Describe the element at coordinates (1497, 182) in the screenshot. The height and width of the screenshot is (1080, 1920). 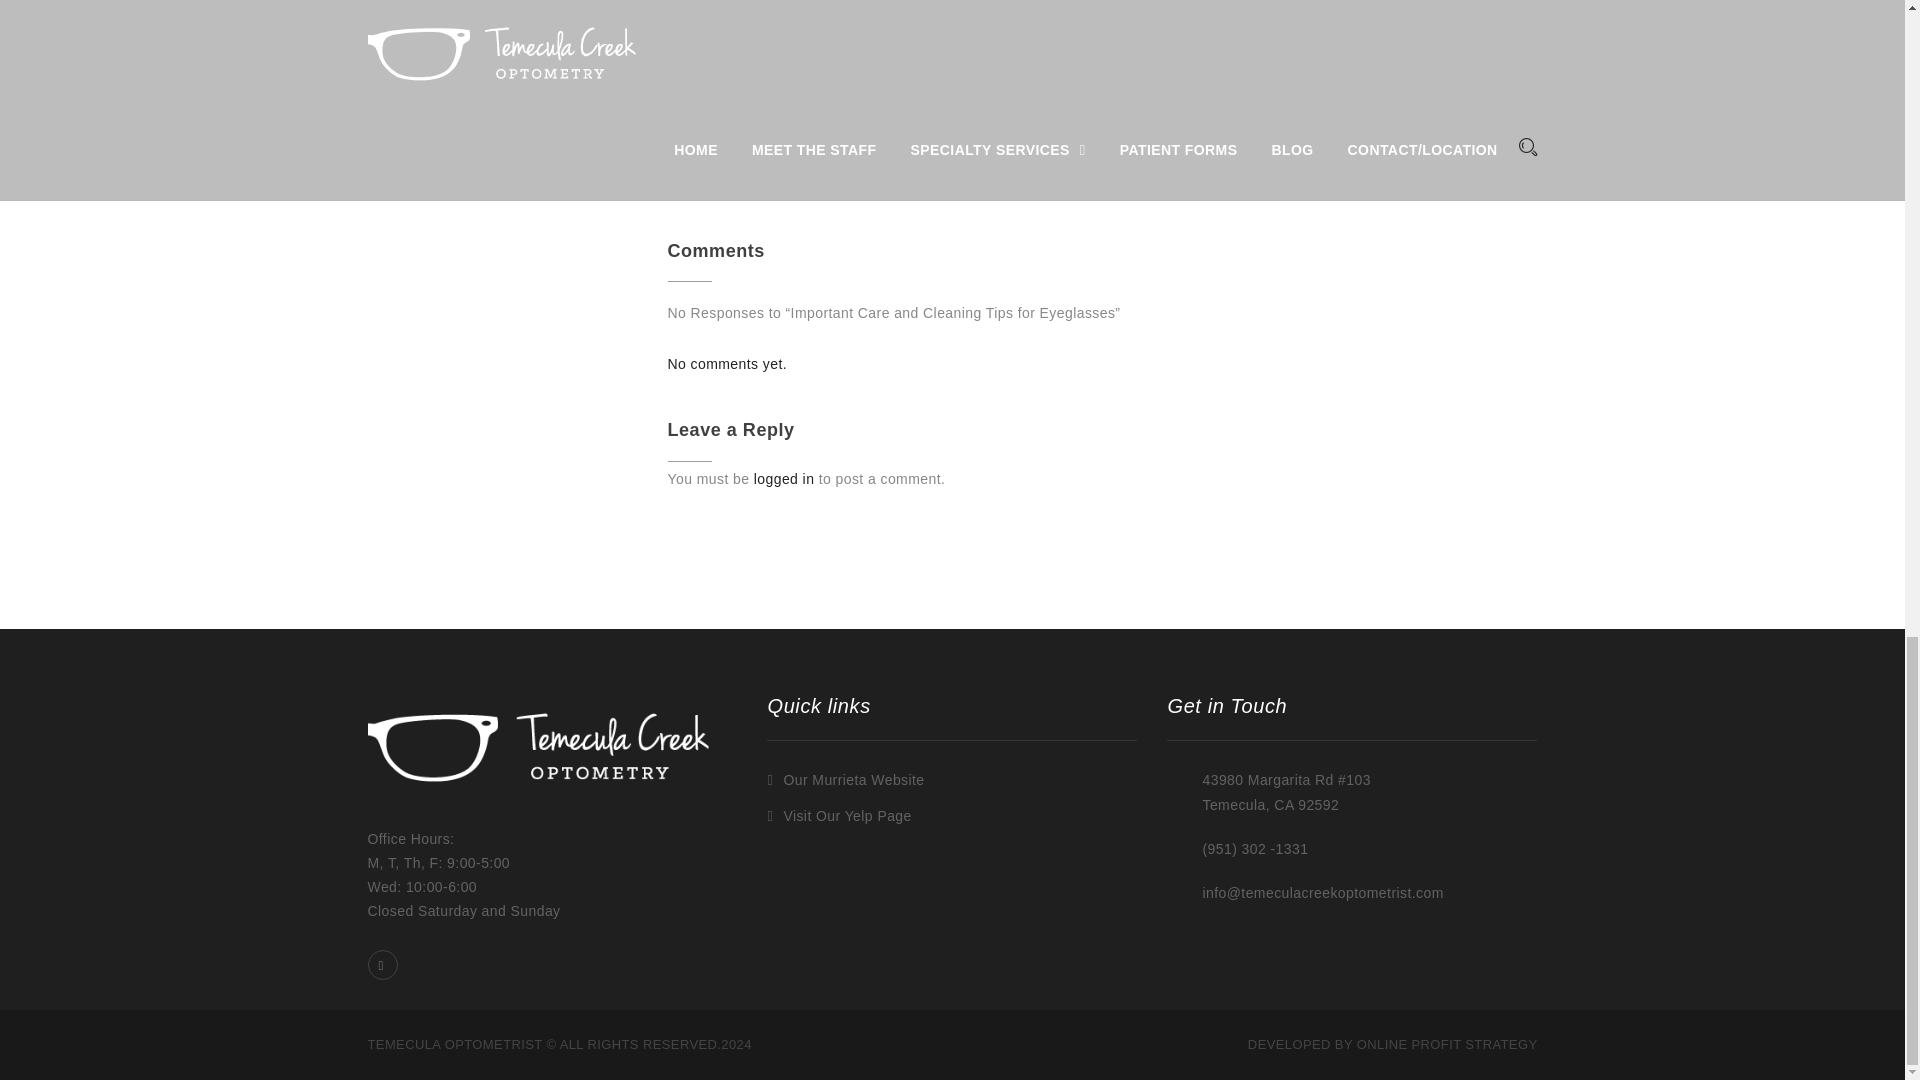
I see `Next Post` at that location.